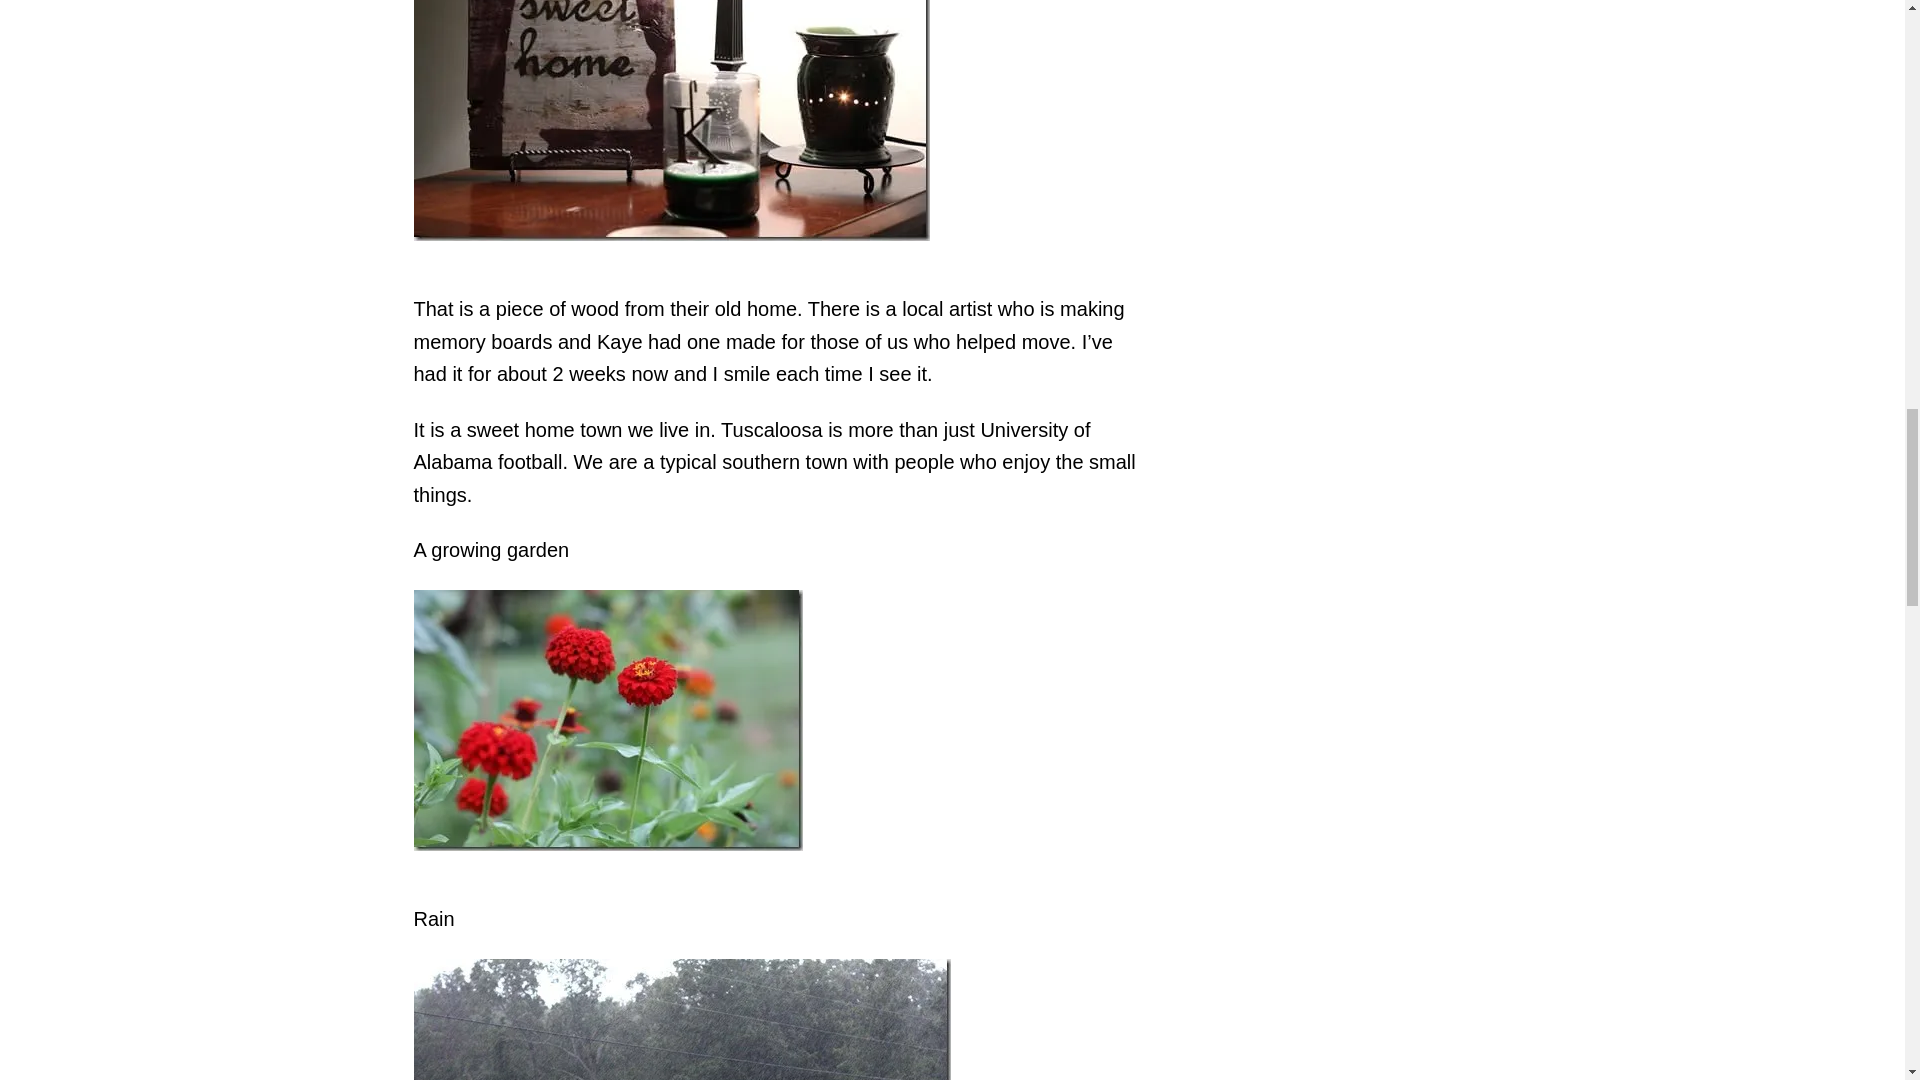 The width and height of the screenshot is (1920, 1080). What do you see at coordinates (608, 720) in the screenshot?
I see `flowera` at bounding box center [608, 720].